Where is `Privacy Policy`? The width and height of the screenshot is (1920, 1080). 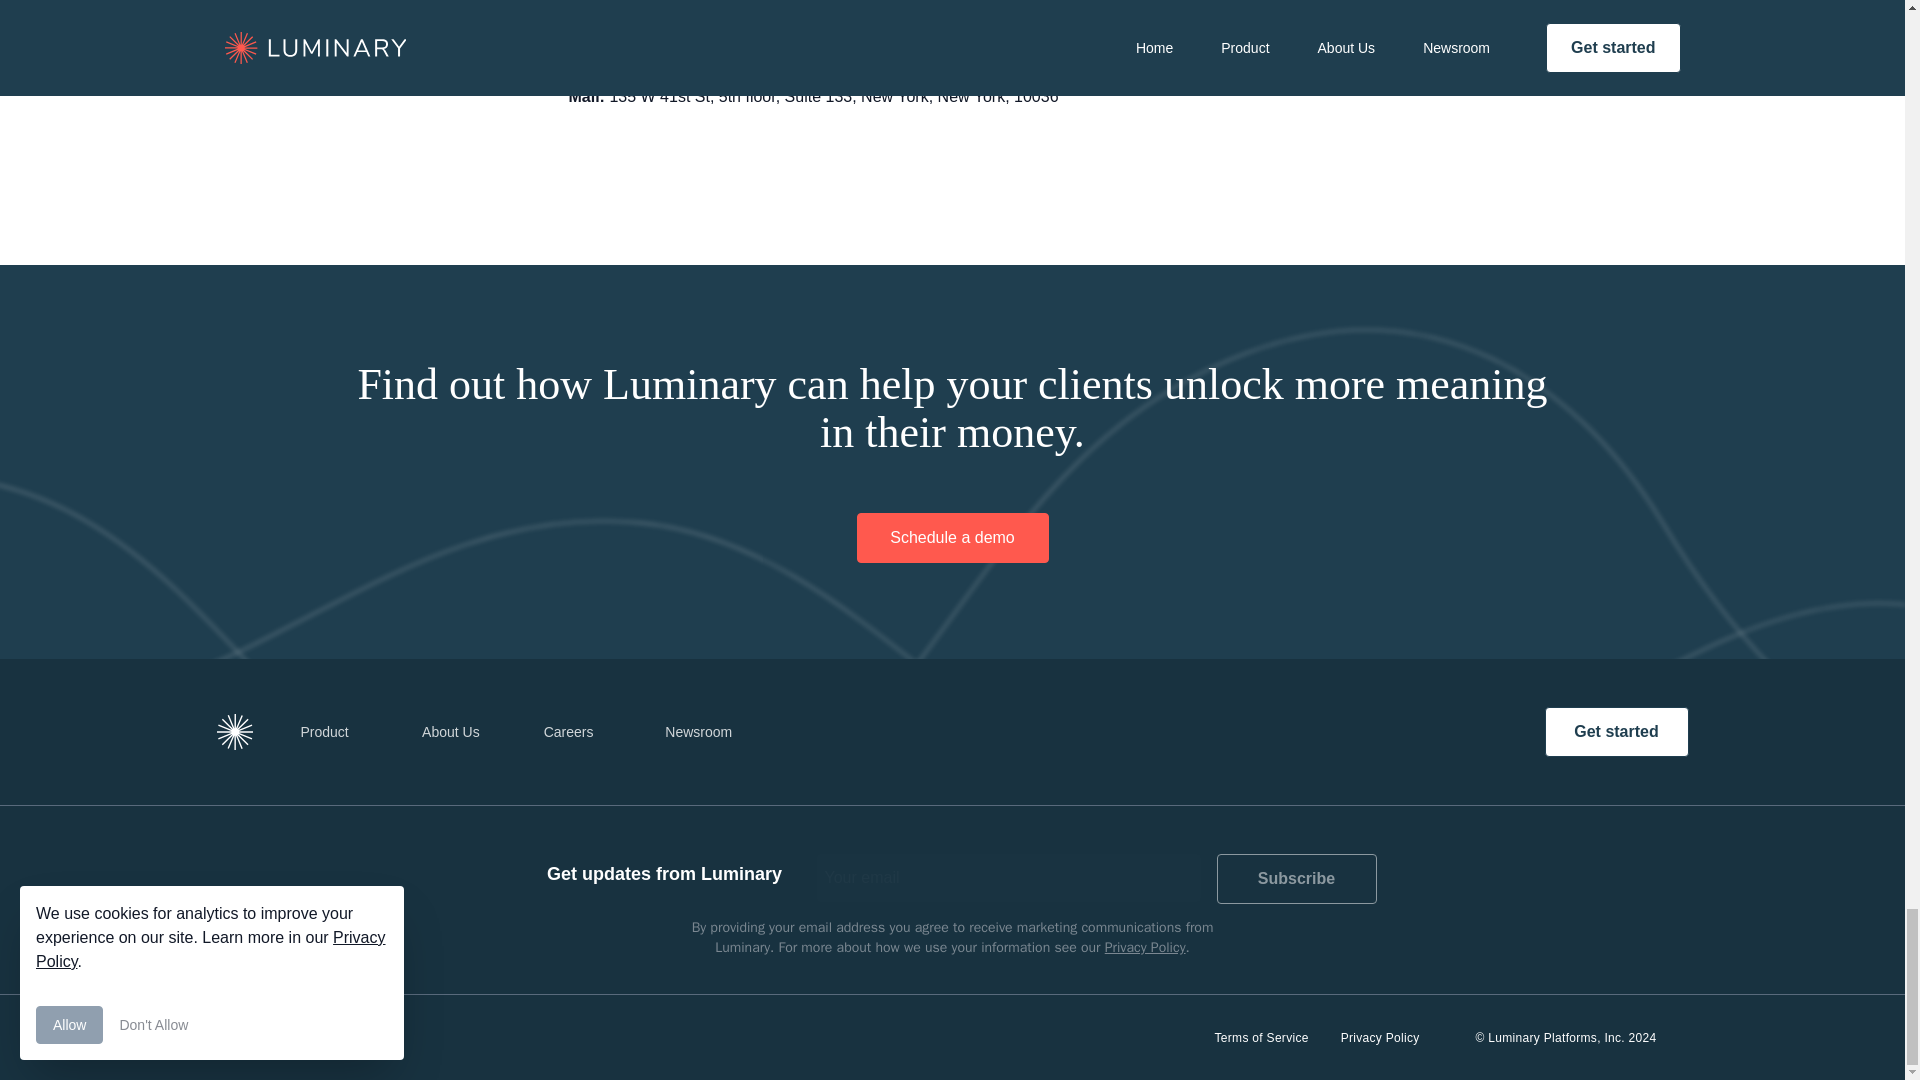 Privacy Policy is located at coordinates (1380, 1037).